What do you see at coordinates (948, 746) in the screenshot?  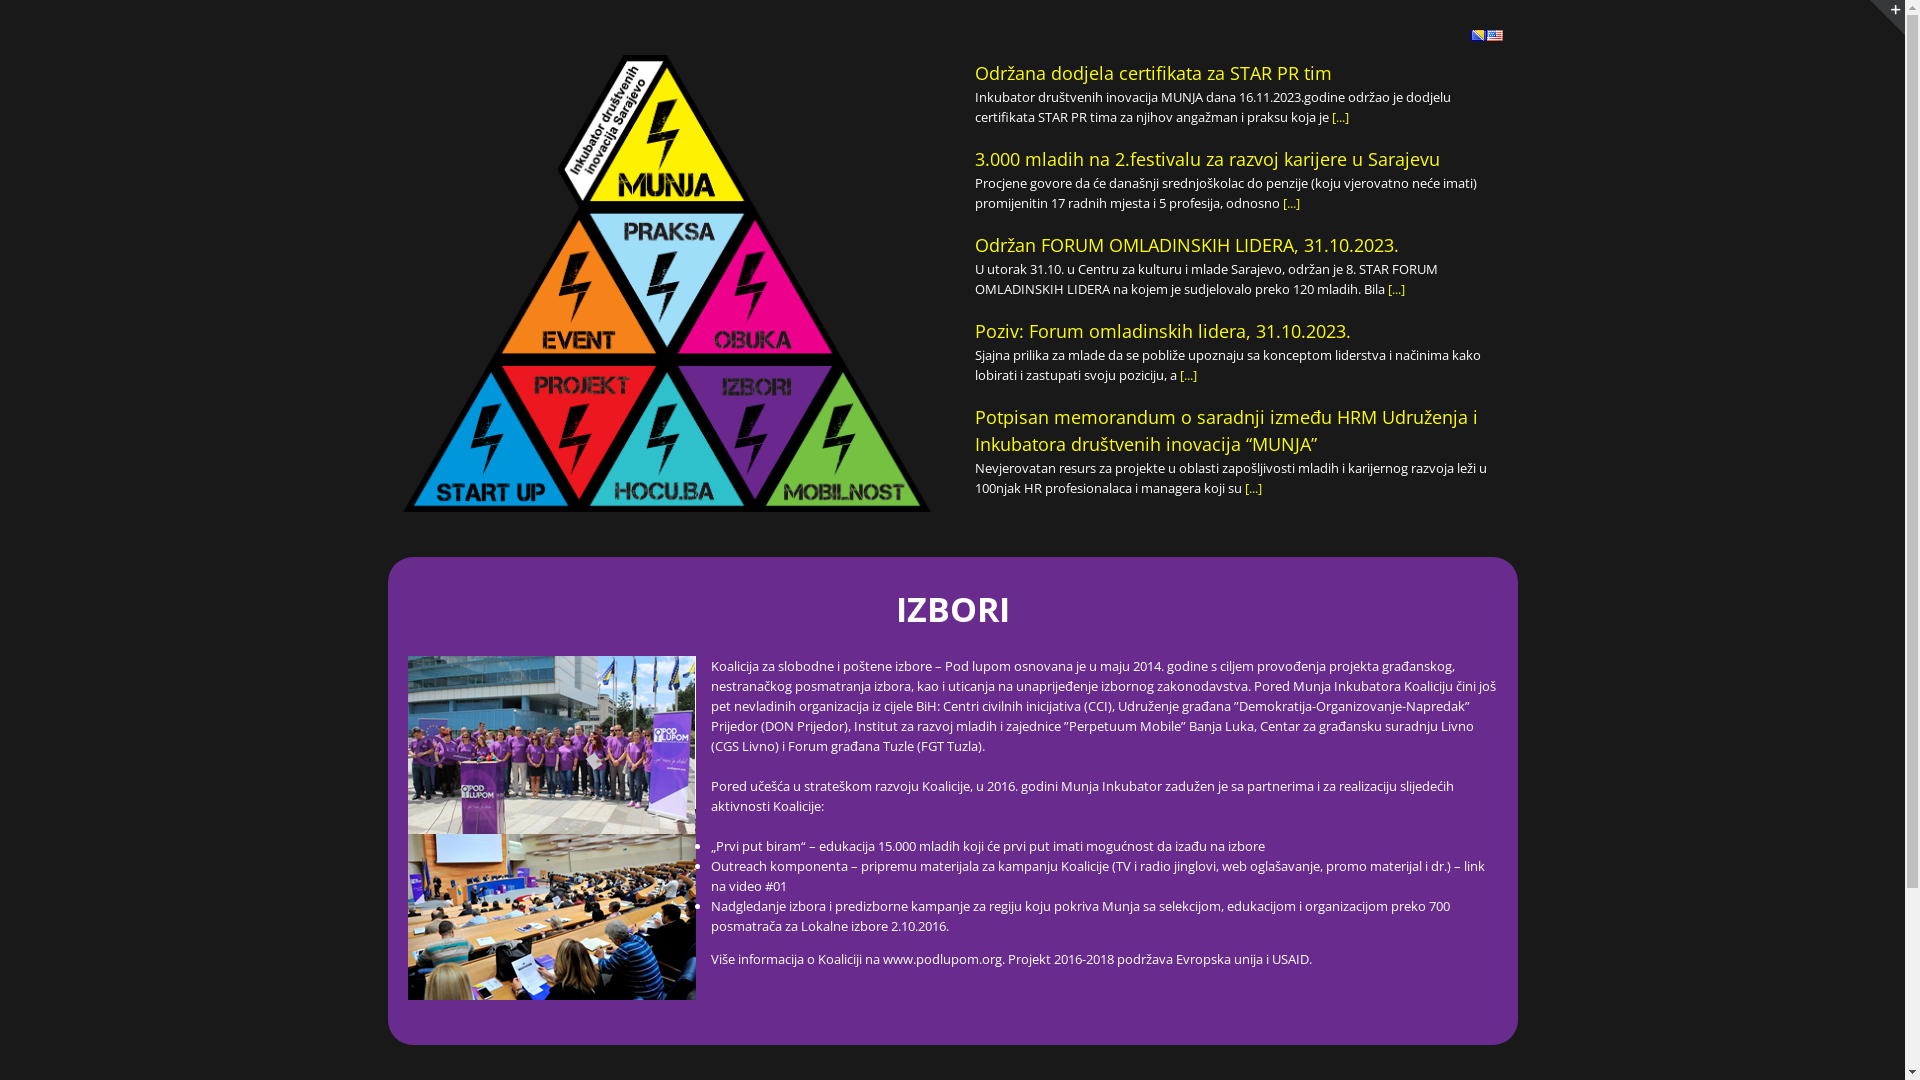 I see `FGT Tuzla` at bounding box center [948, 746].